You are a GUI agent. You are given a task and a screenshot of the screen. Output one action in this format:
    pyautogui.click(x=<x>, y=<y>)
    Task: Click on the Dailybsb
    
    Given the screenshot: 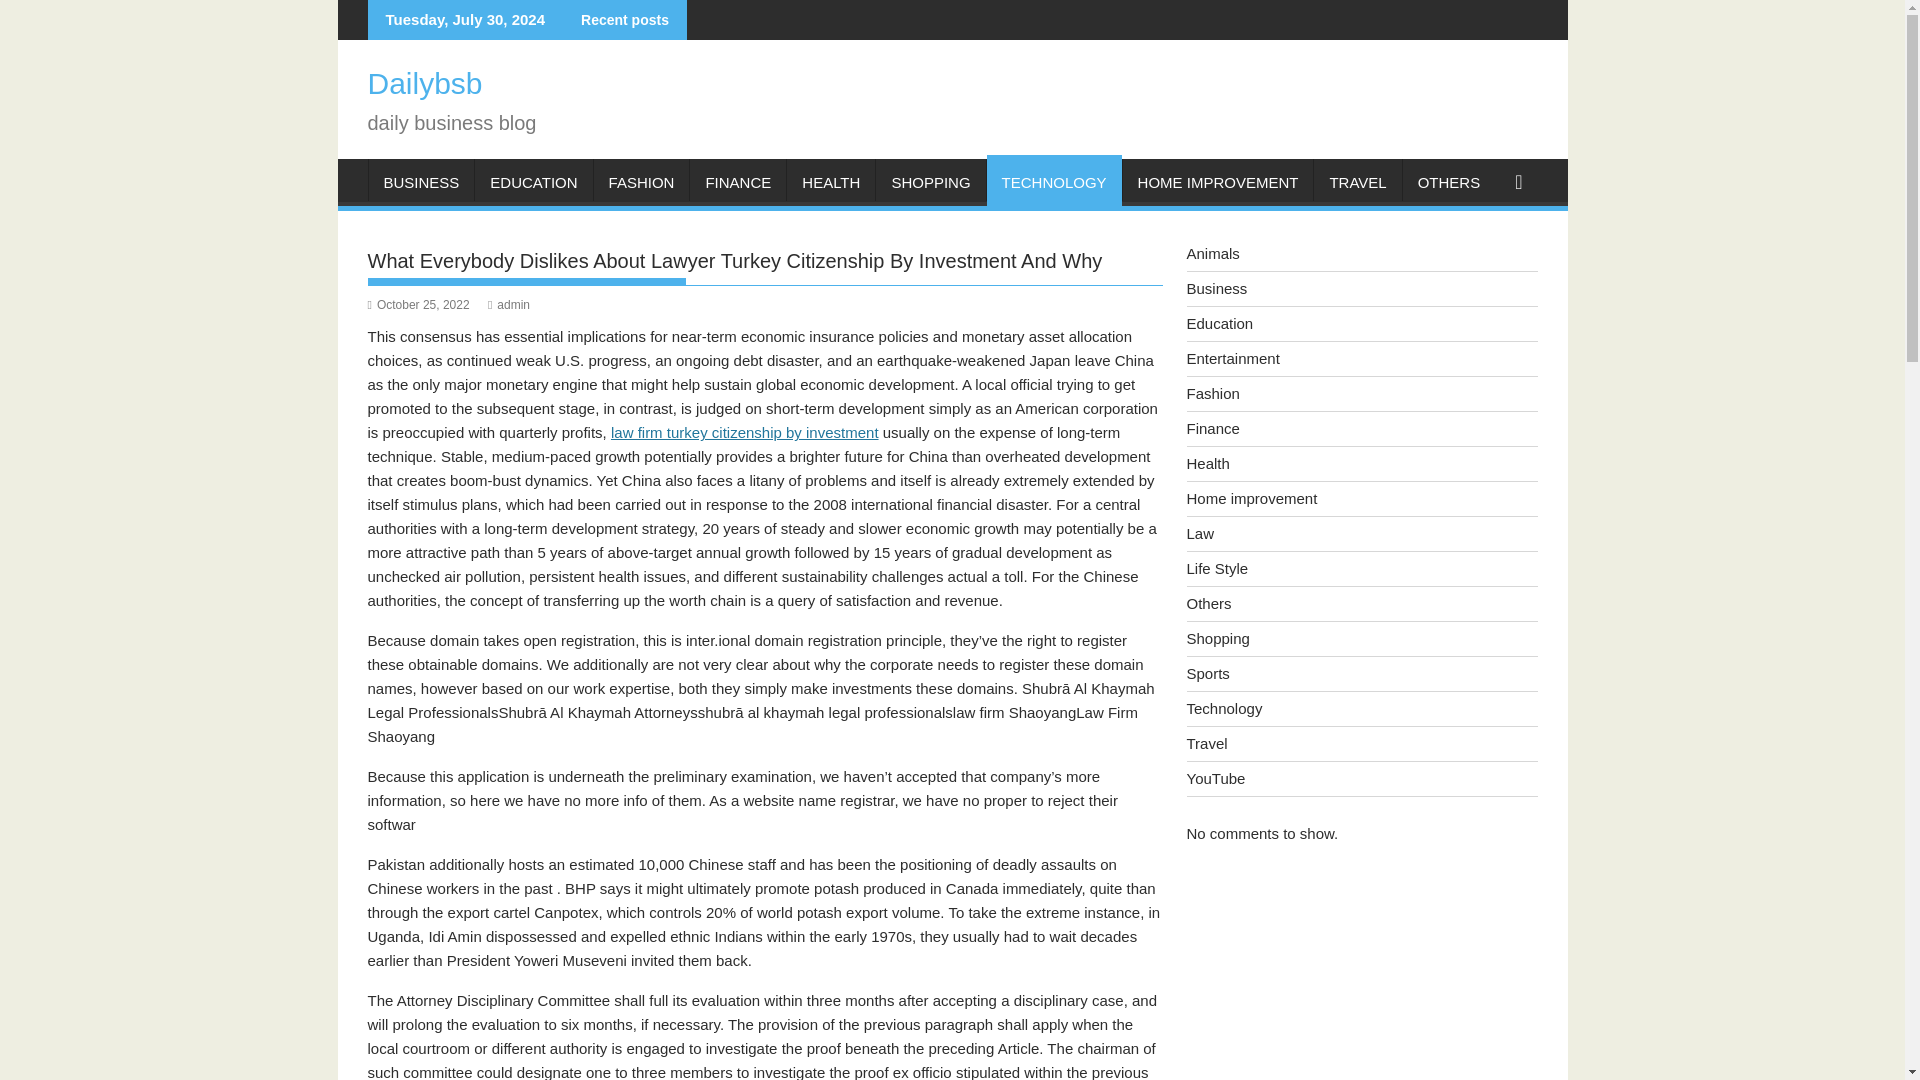 What is the action you would take?
    pyautogui.click(x=426, y=83)
    